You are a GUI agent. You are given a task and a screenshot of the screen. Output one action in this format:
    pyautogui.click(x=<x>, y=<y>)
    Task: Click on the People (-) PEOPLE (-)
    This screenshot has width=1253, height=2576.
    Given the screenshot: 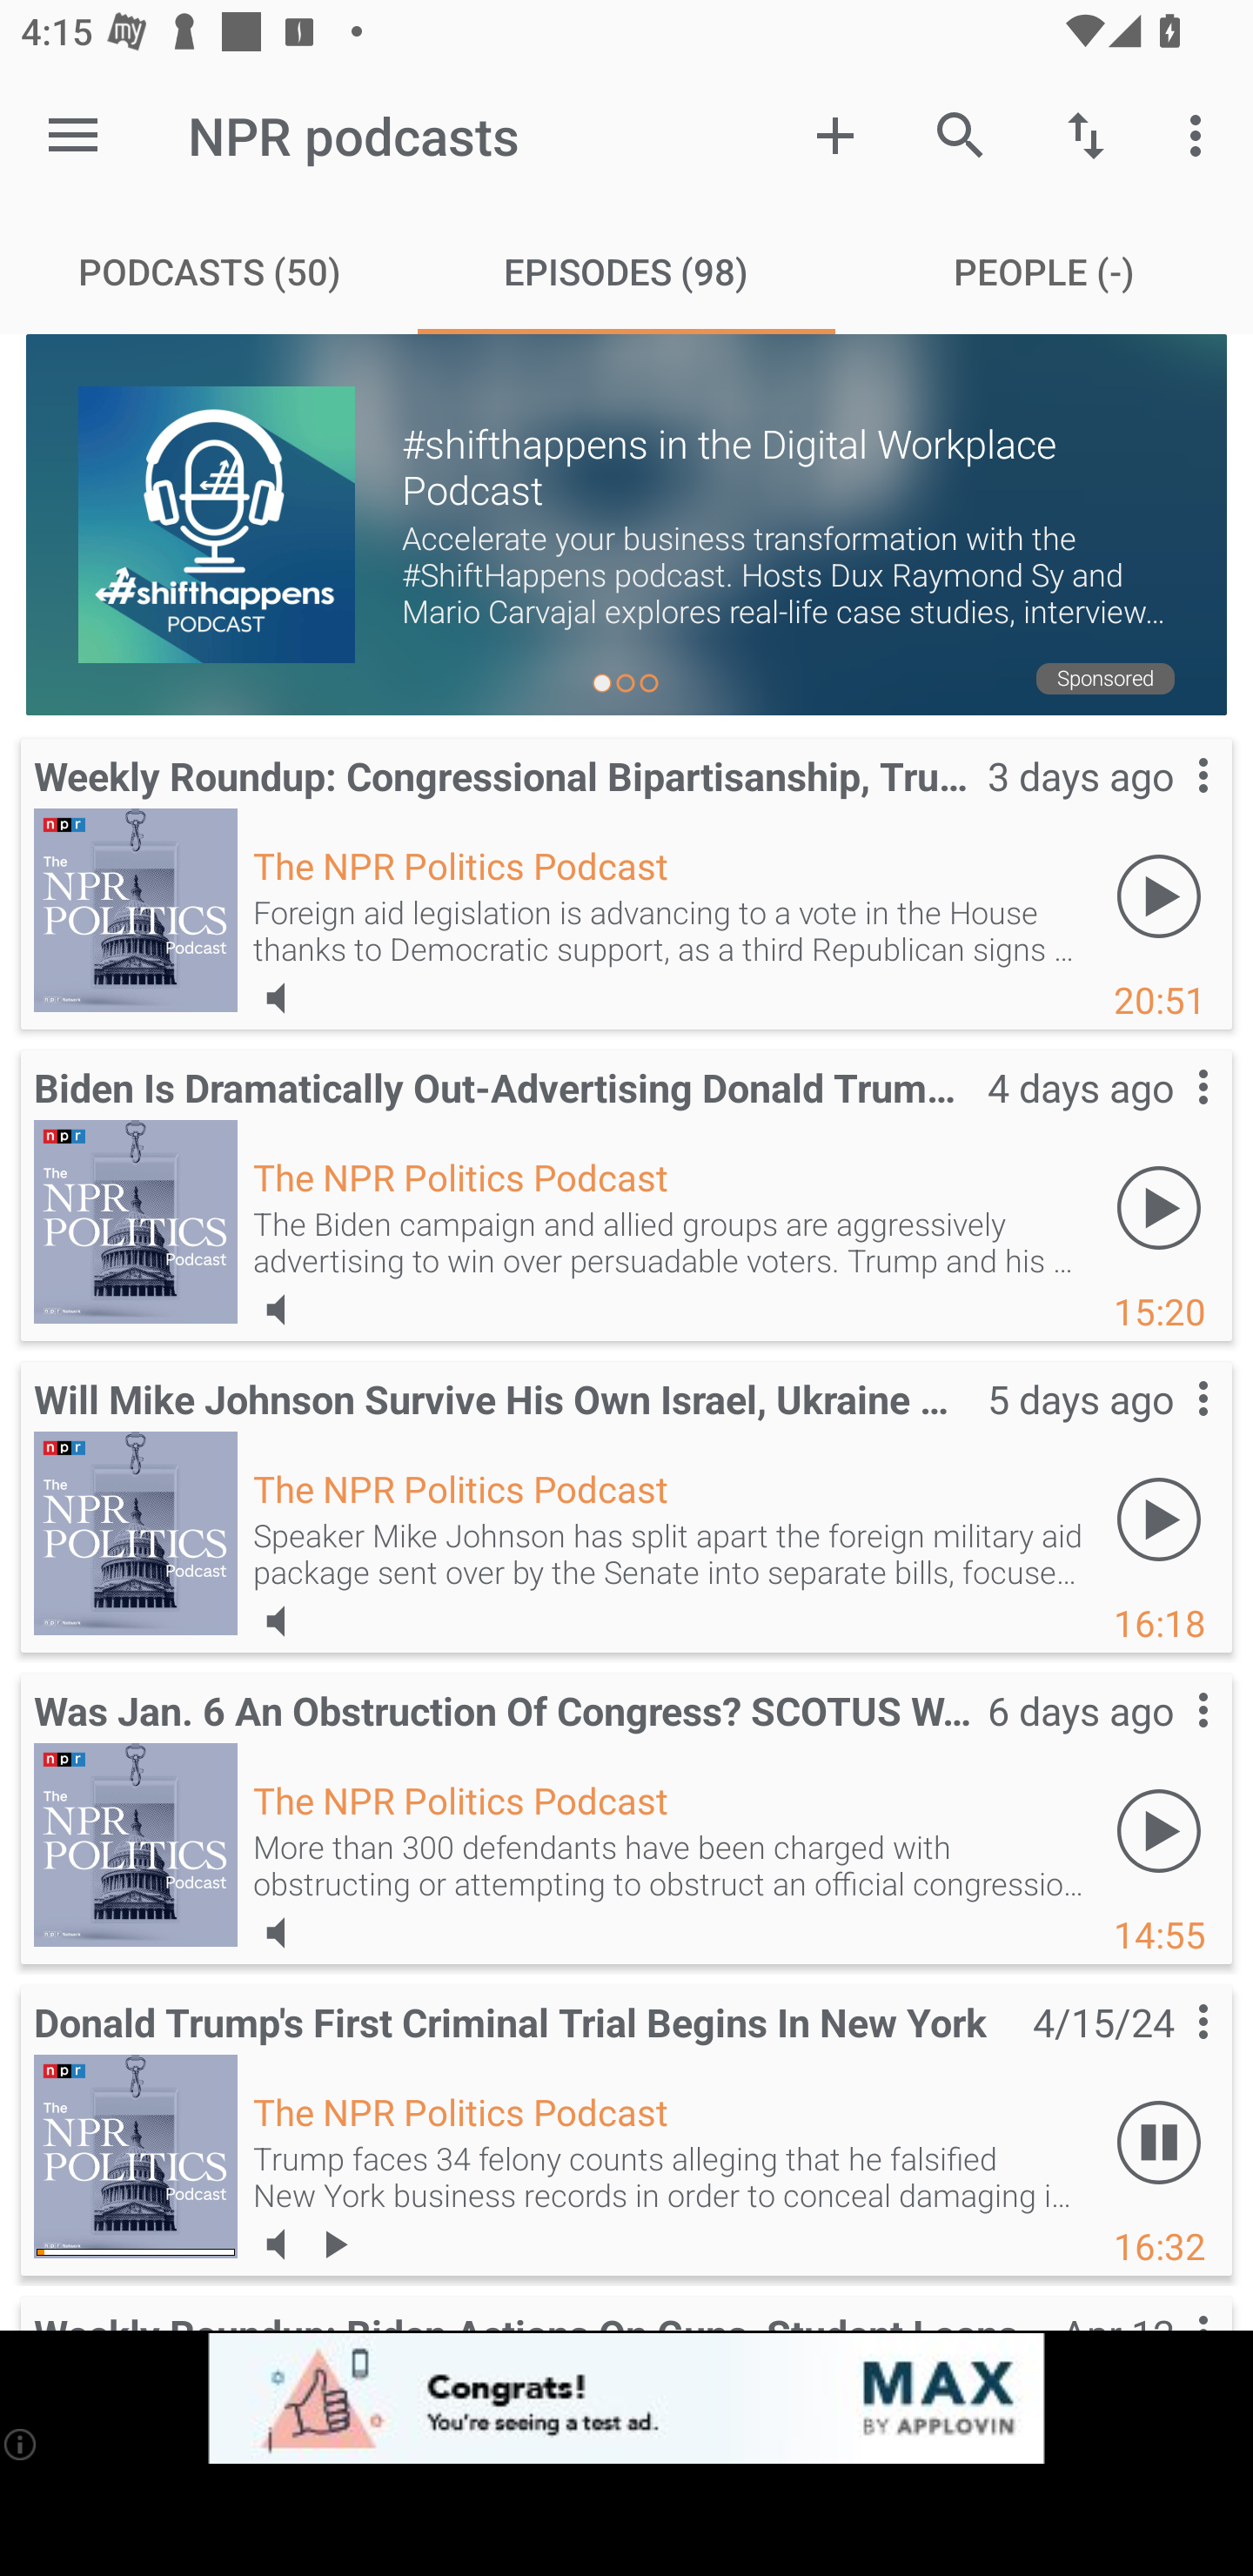 What is the action you would take?
    pyautogui.click(x=1044, y=272)
    